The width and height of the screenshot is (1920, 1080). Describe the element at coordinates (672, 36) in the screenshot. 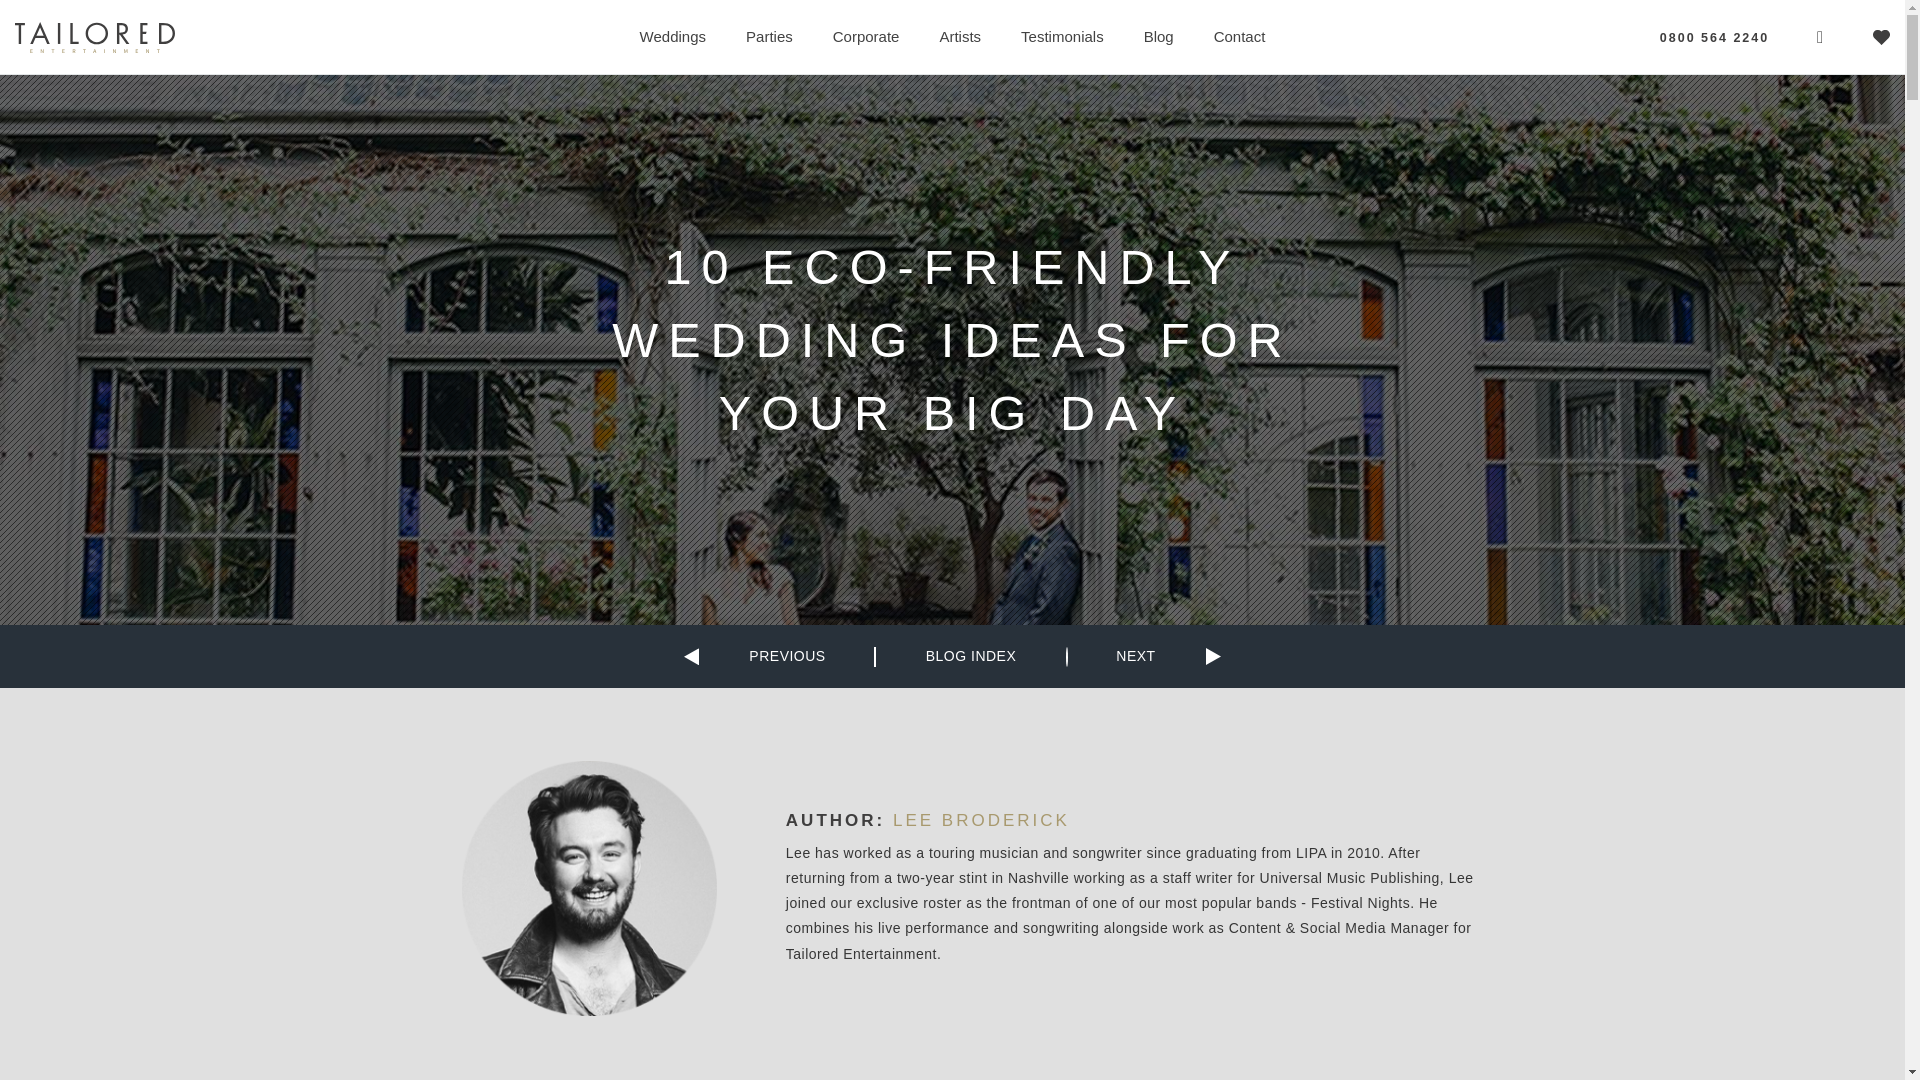

I see `Weddings` at that location.